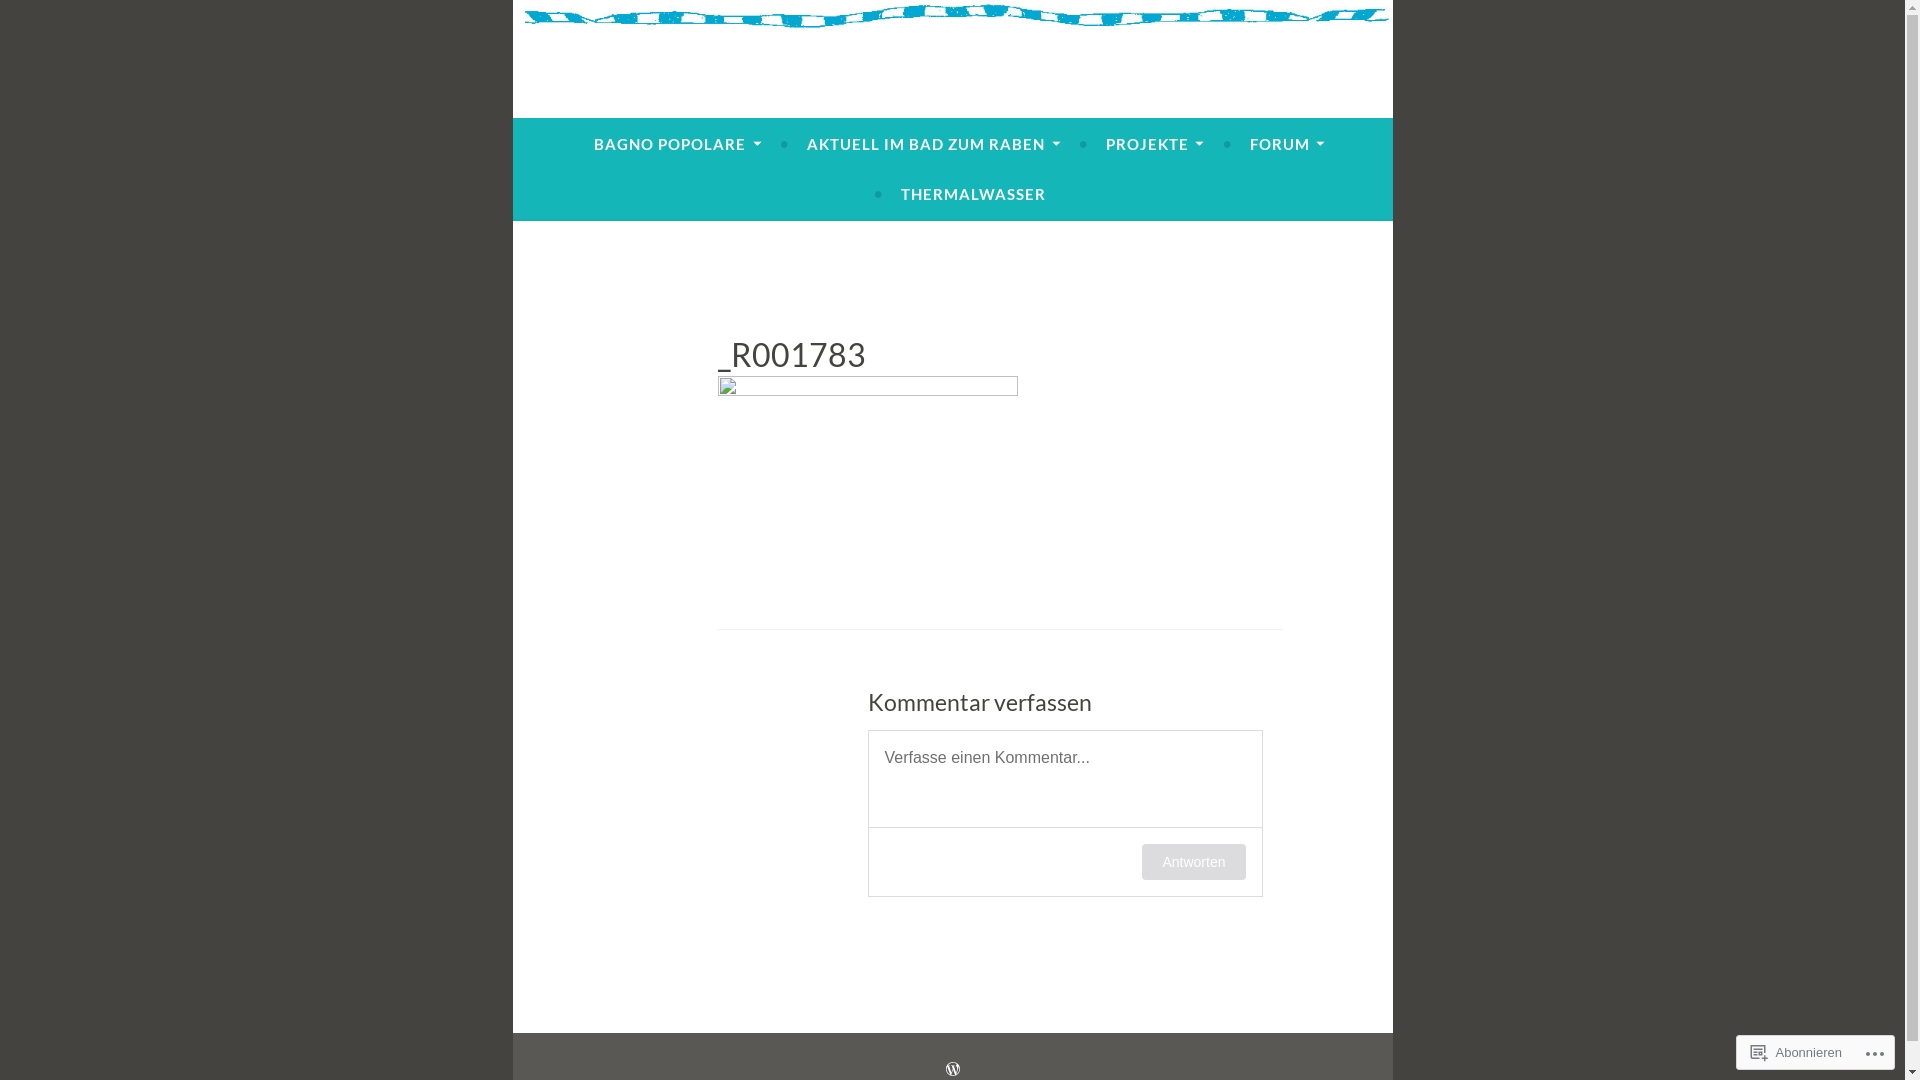 The width and height of the screenshot is (1920, 1080). What do you see at coordinates (934, 144) in the screenshot?
I see `AKTUELL IM BAD ZUM RABEN` at bounding box center [934, 144].